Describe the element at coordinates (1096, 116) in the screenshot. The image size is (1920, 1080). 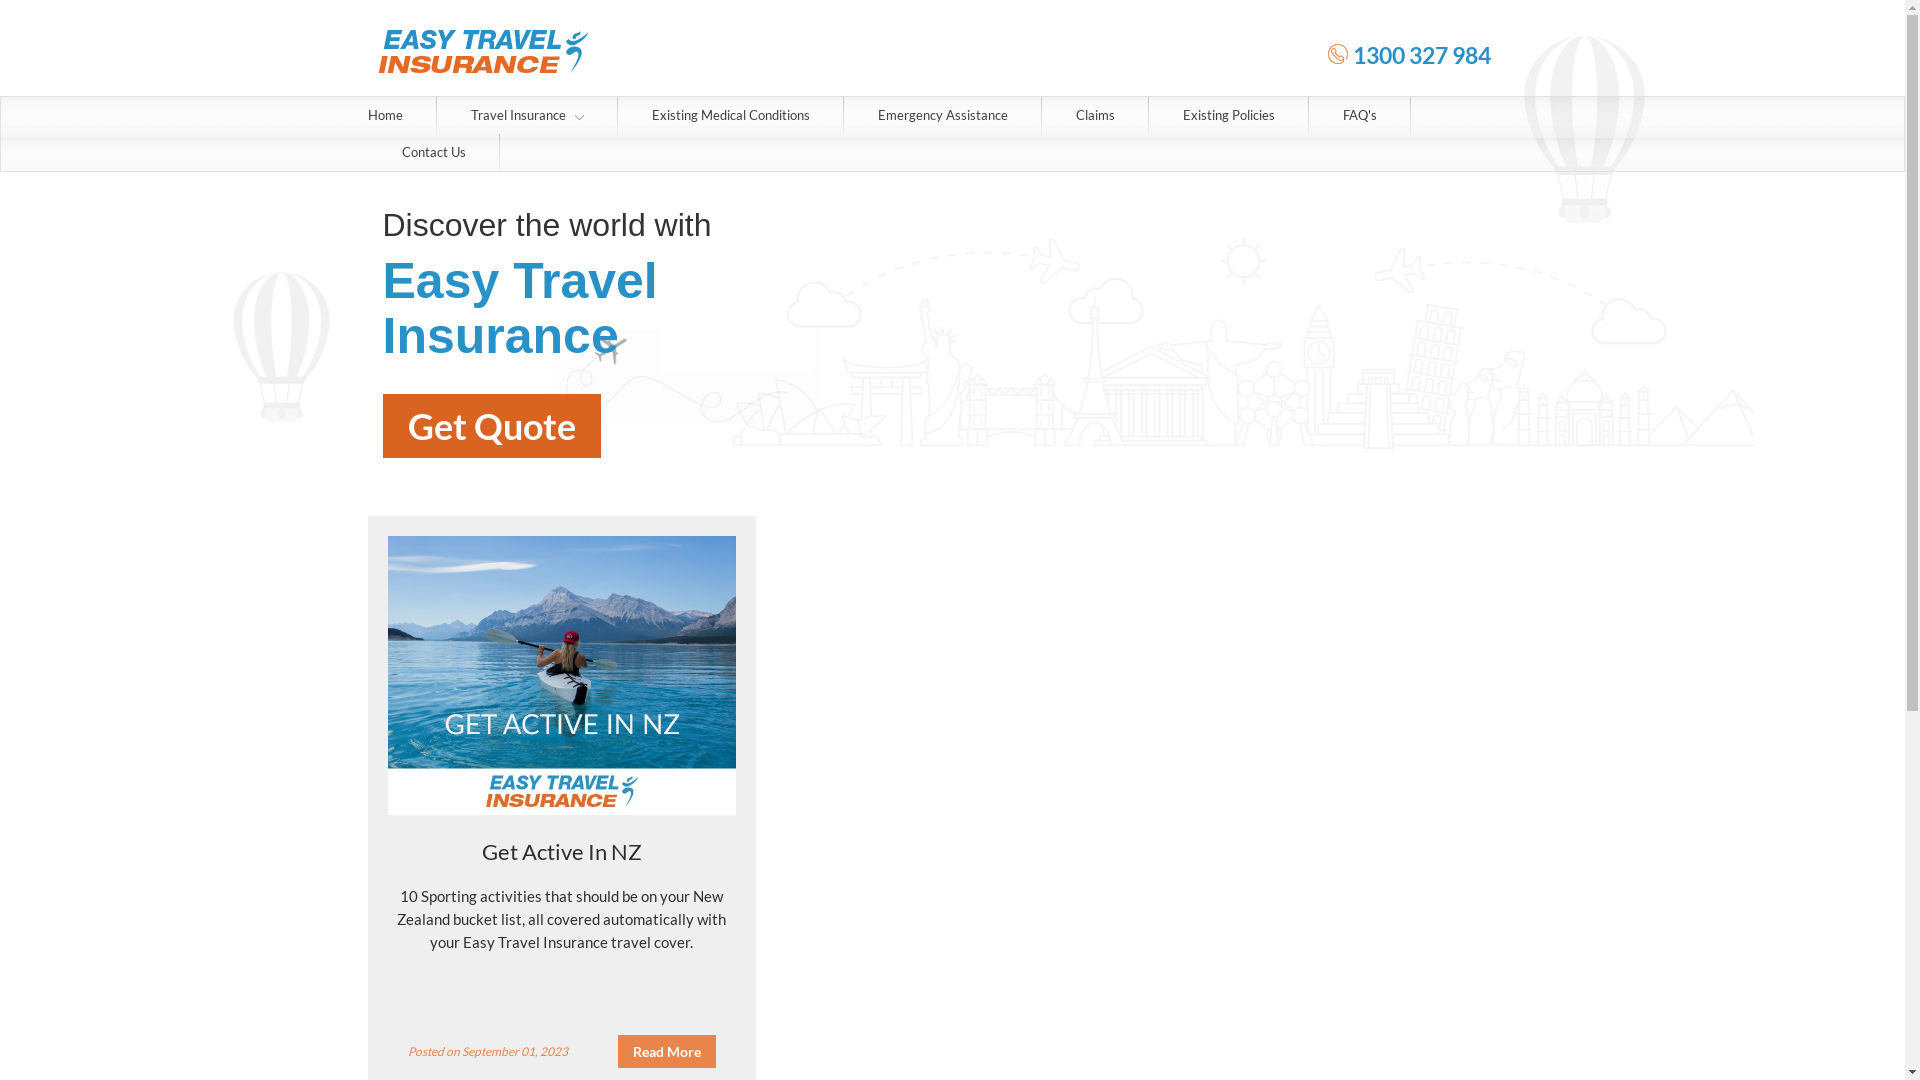
I see `Claims` at that location.